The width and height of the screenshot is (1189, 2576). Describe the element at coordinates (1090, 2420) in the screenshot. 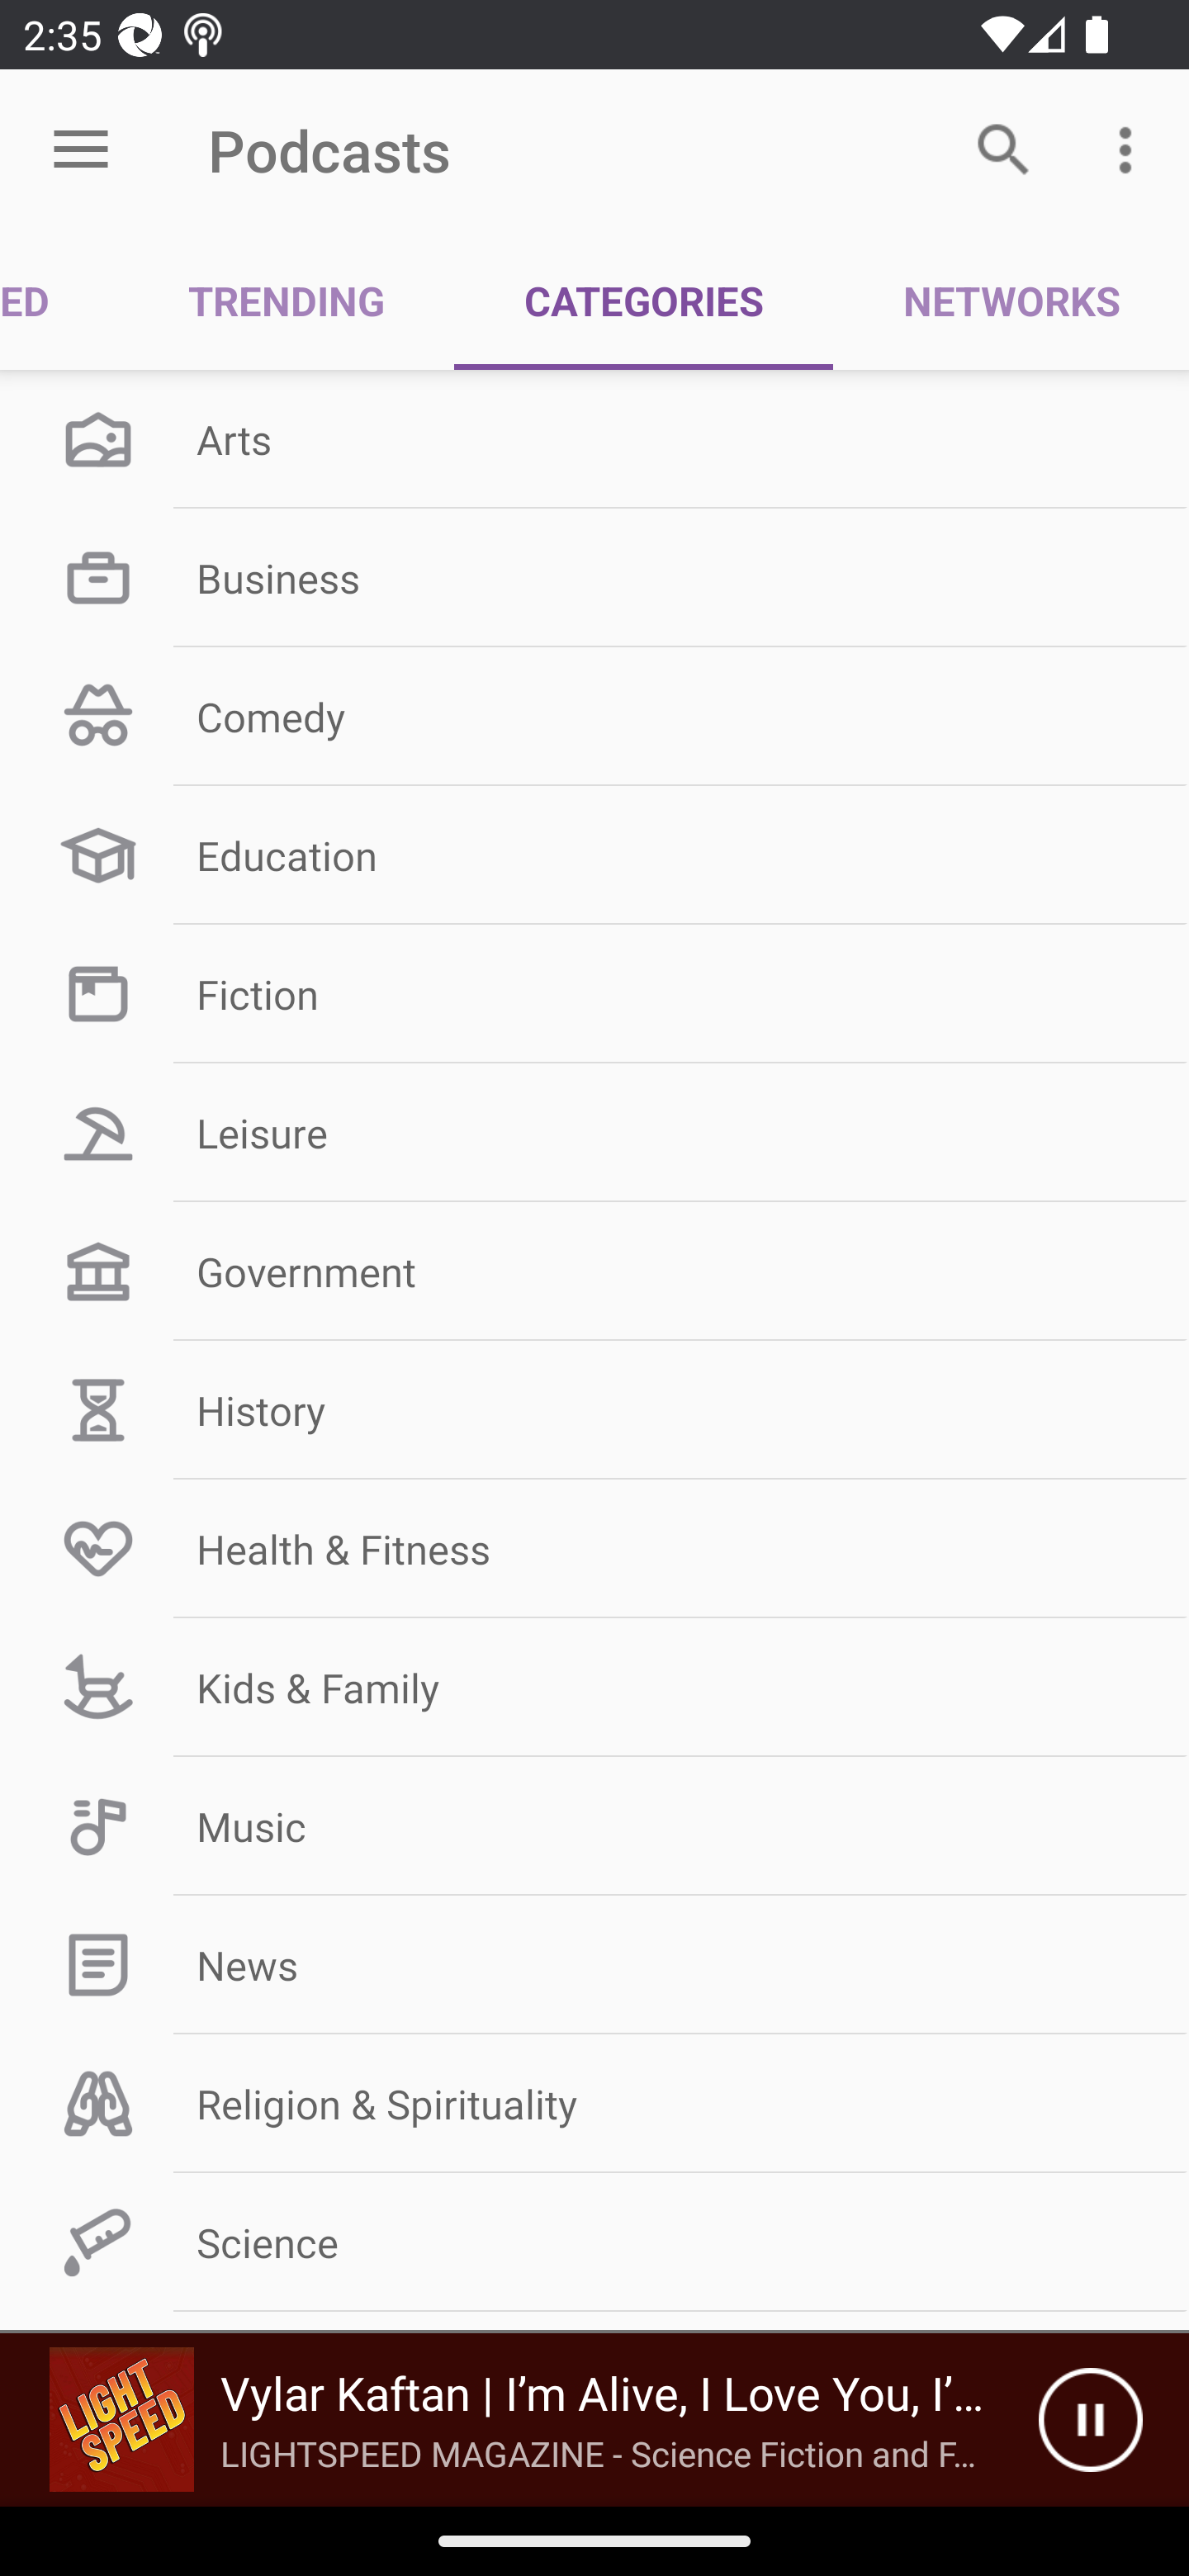

I see `Pause` at that location.